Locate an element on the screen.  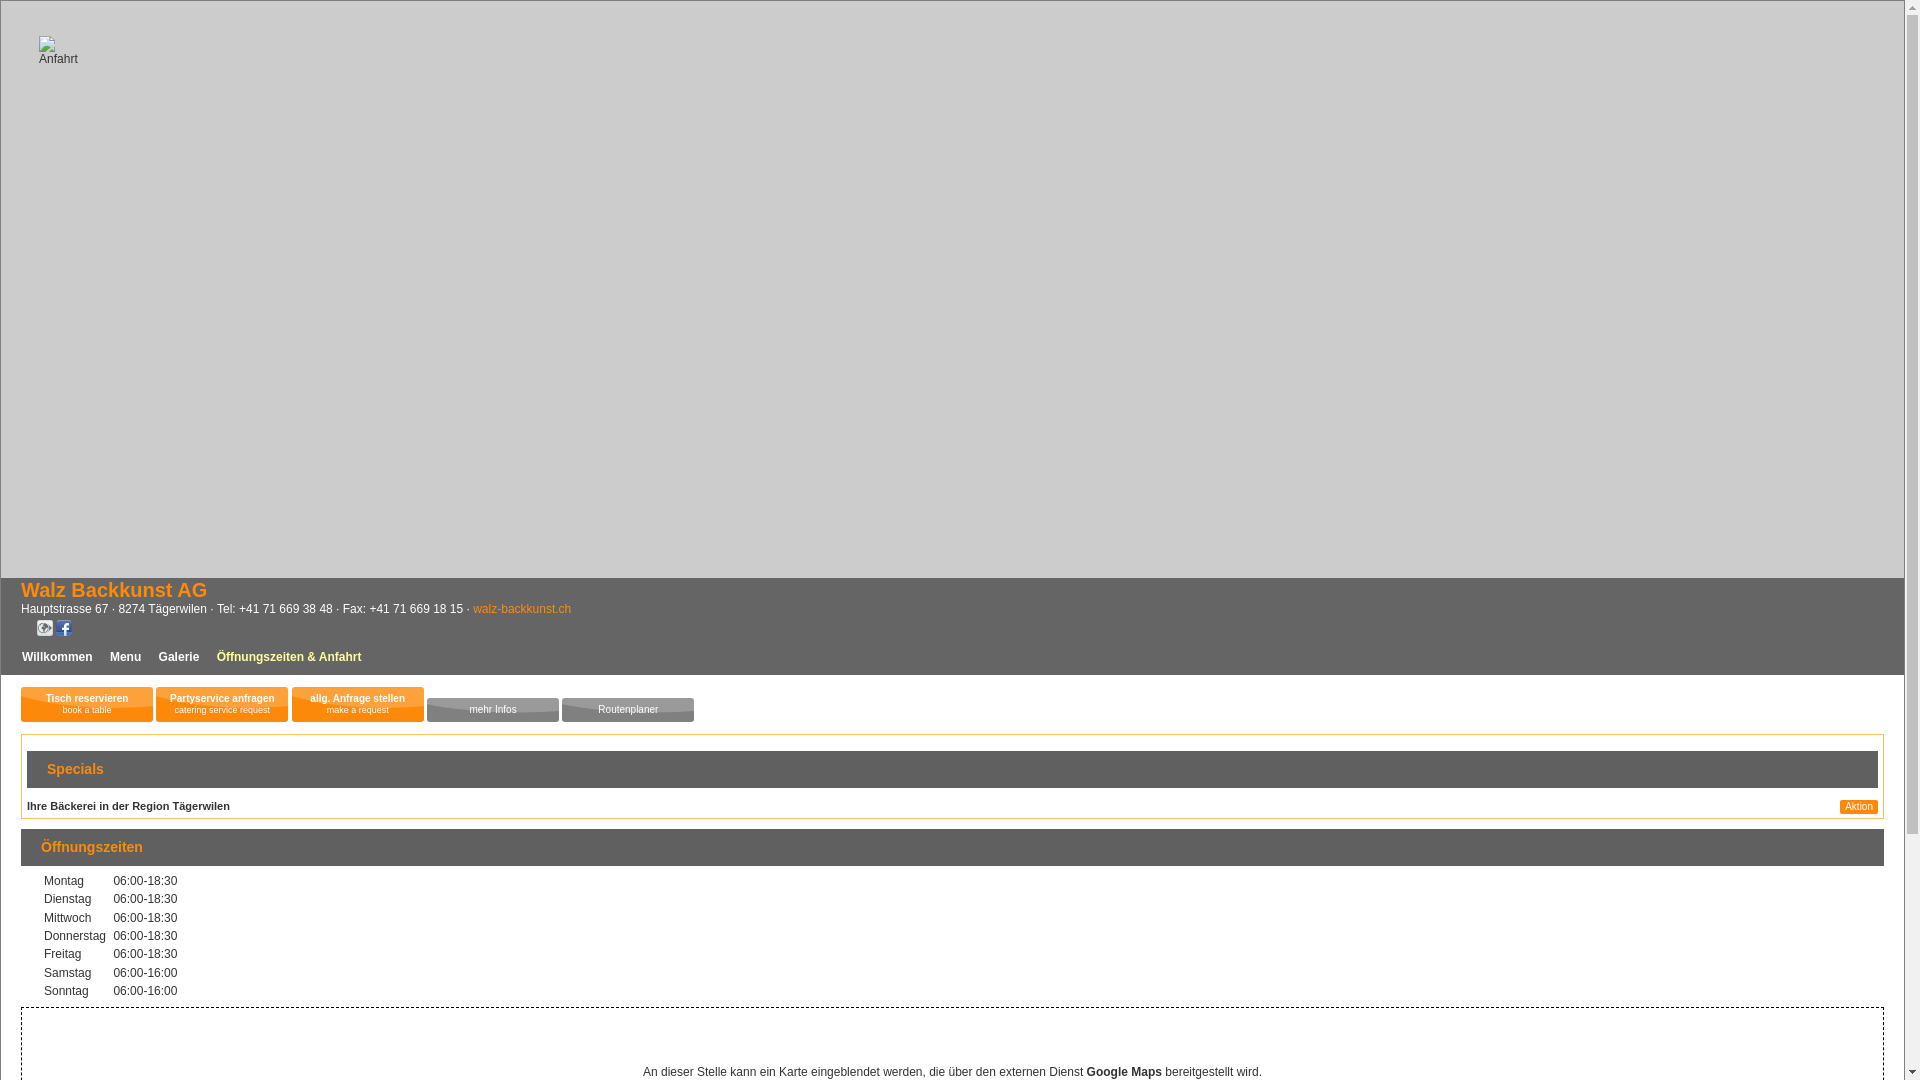
walz-backkunst.ch is located at coordinates (522, 609).